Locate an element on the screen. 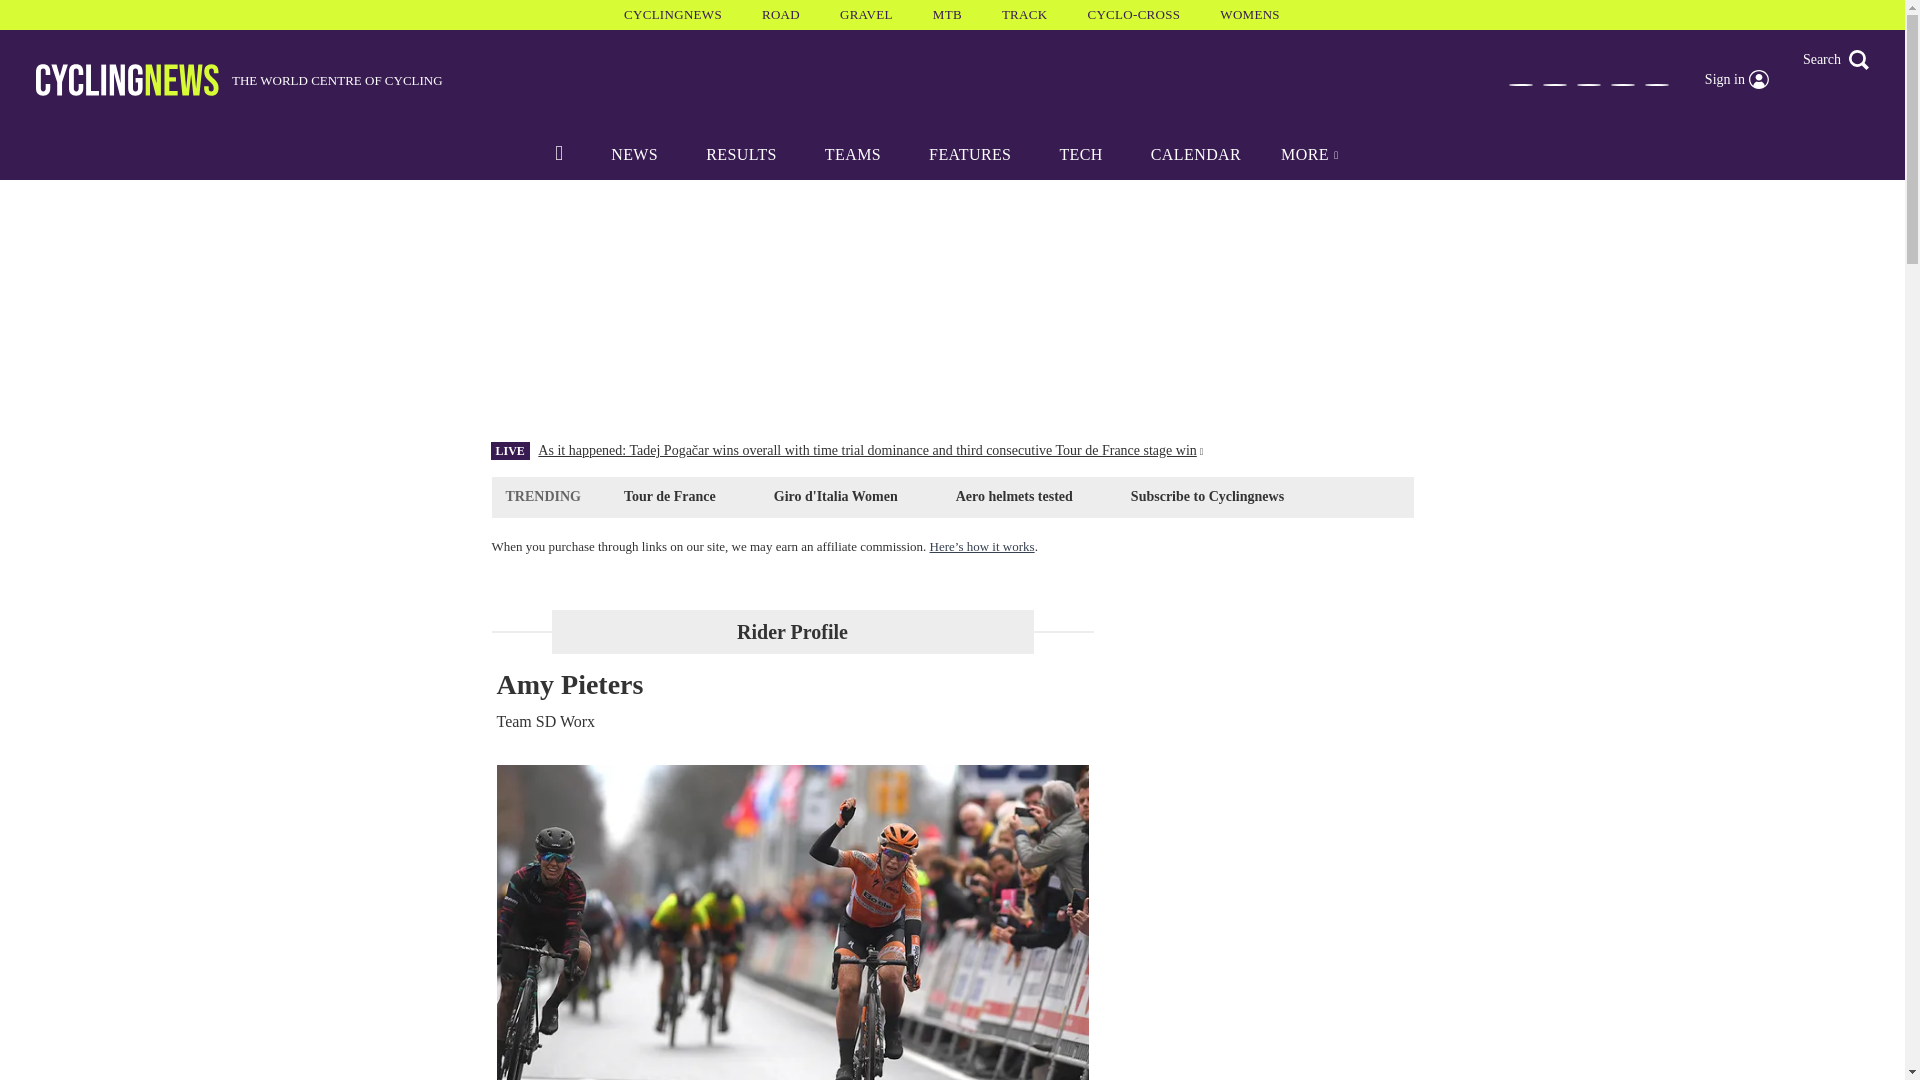 Image resolution: width=1920 pixels, height=1080 pixels. Tour de France is located at coordinates (670, 496).